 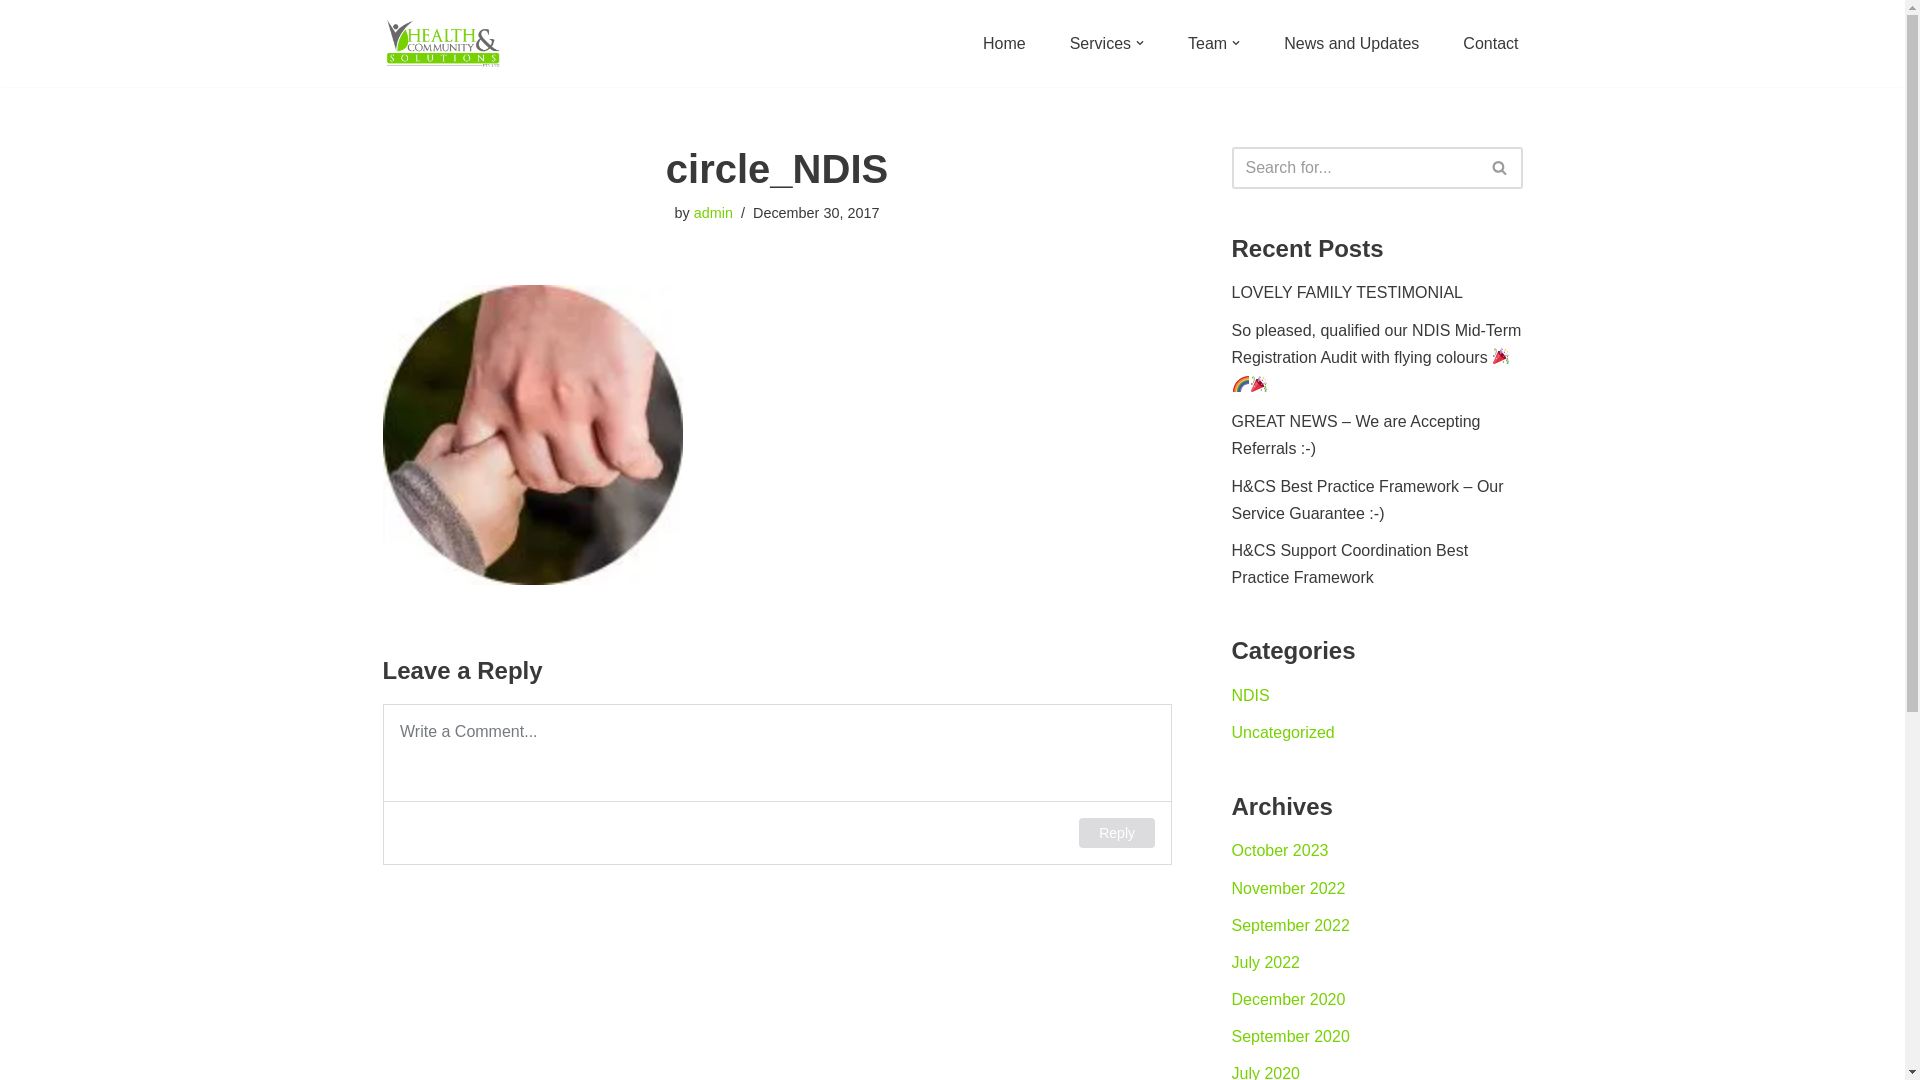 I want to click on Team, so click(x=1208, y=43).